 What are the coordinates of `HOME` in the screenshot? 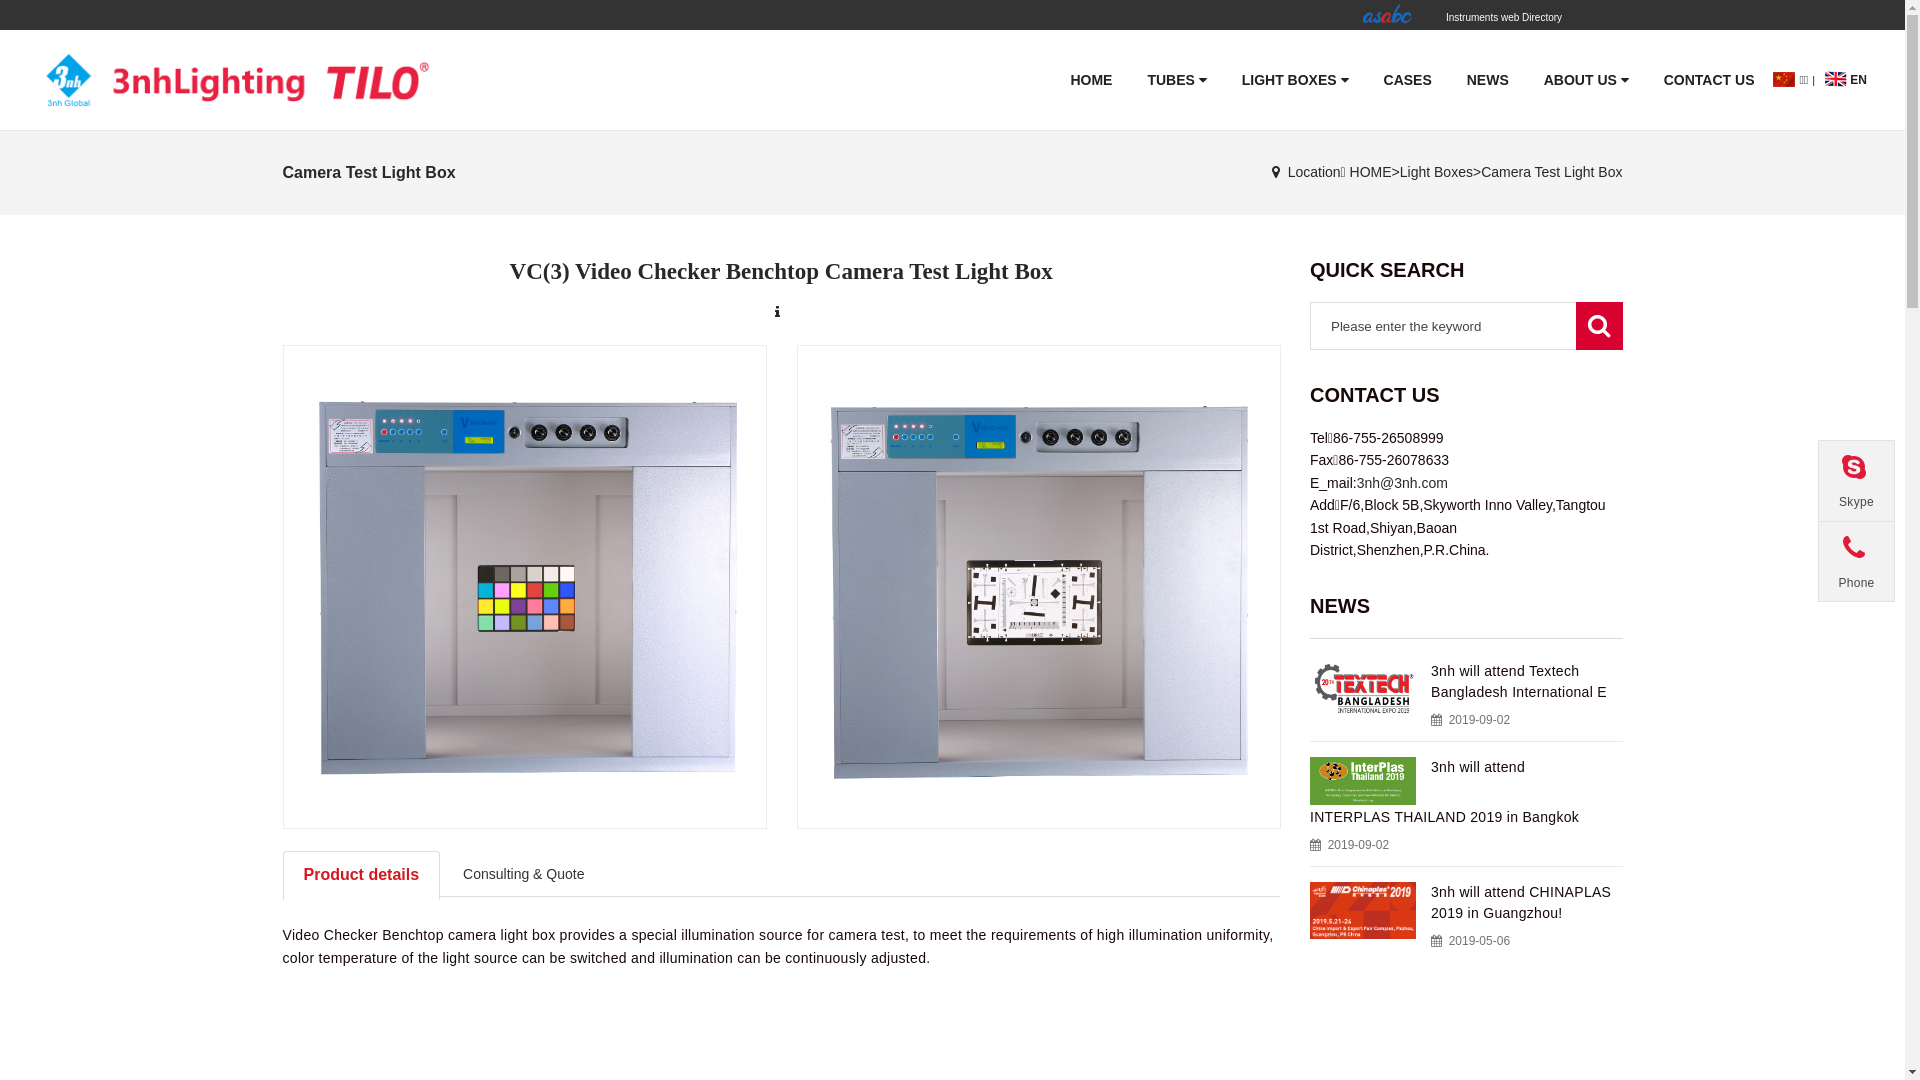 It's located at (1091, 80).